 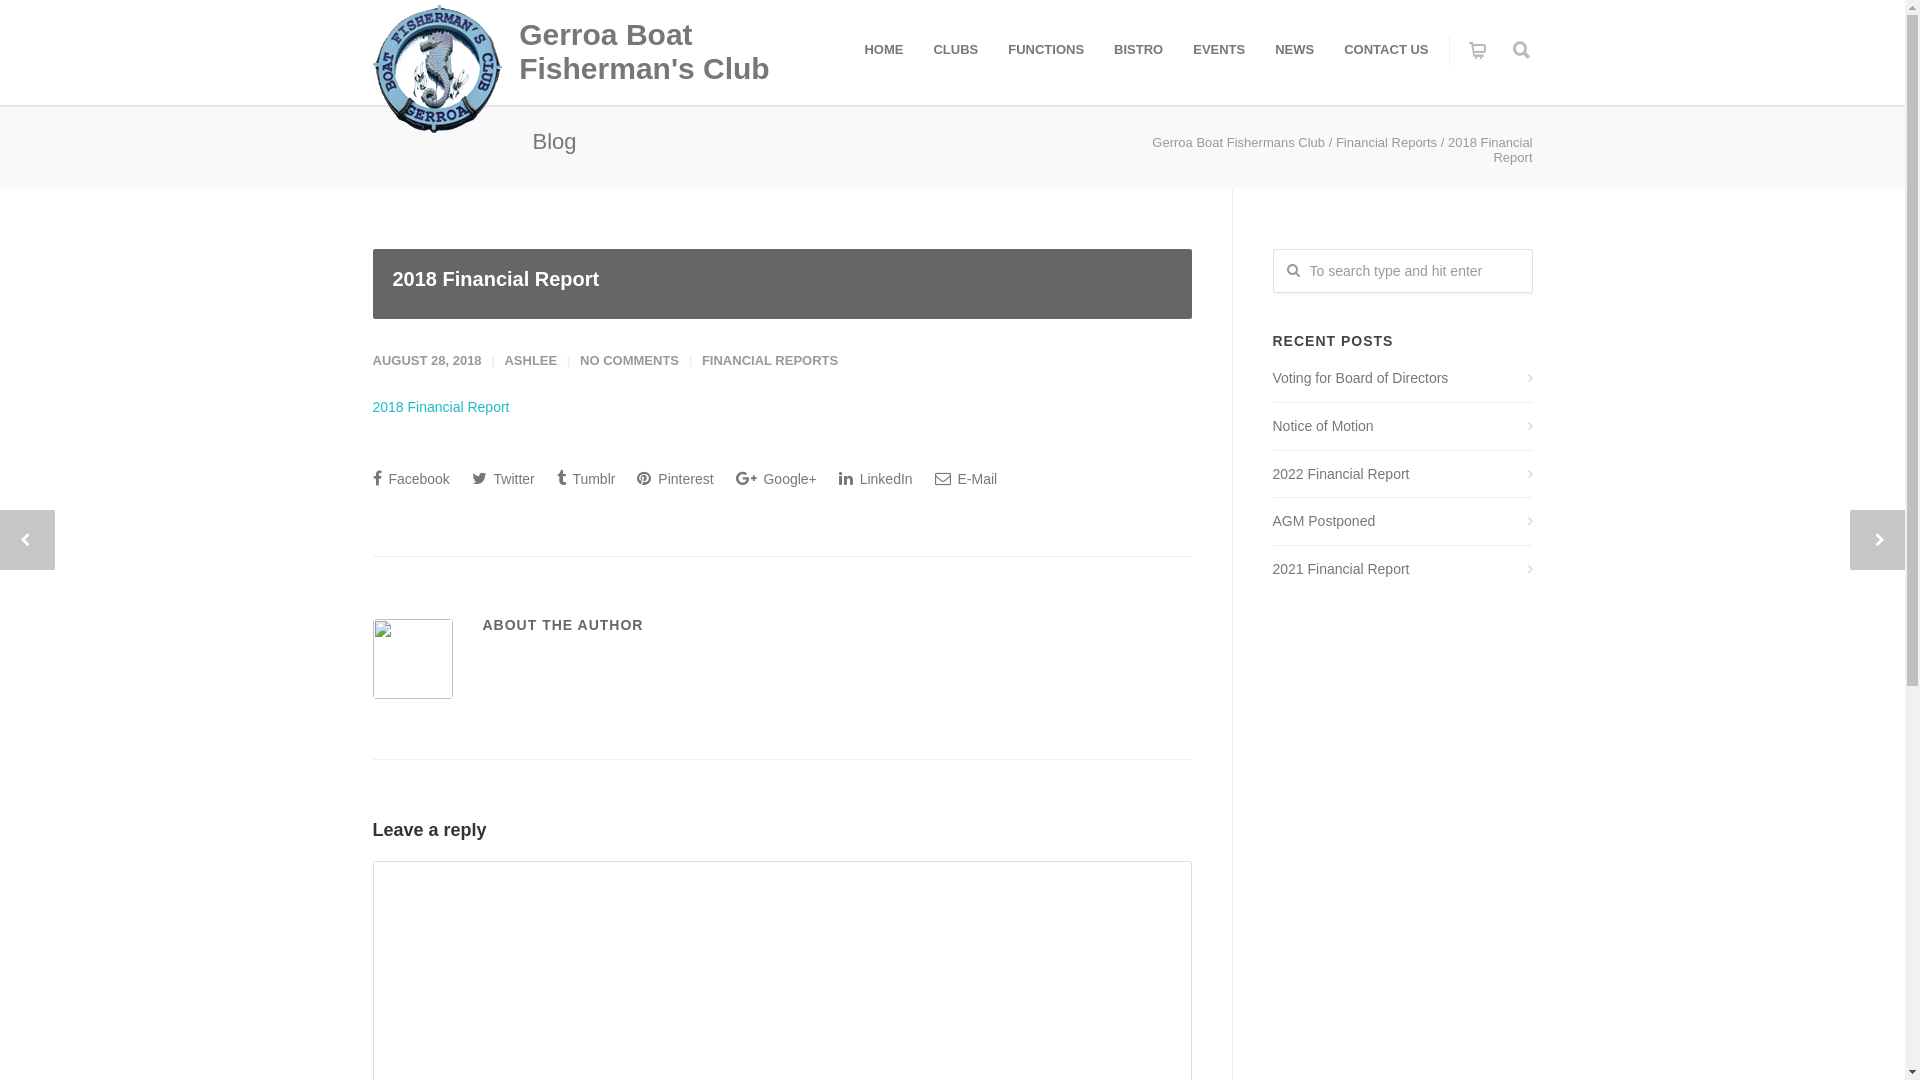 What do you see at coordinates (440, 407) in the screenshot?
I see `2018 Financial Report` at bounding box center [440, 407].